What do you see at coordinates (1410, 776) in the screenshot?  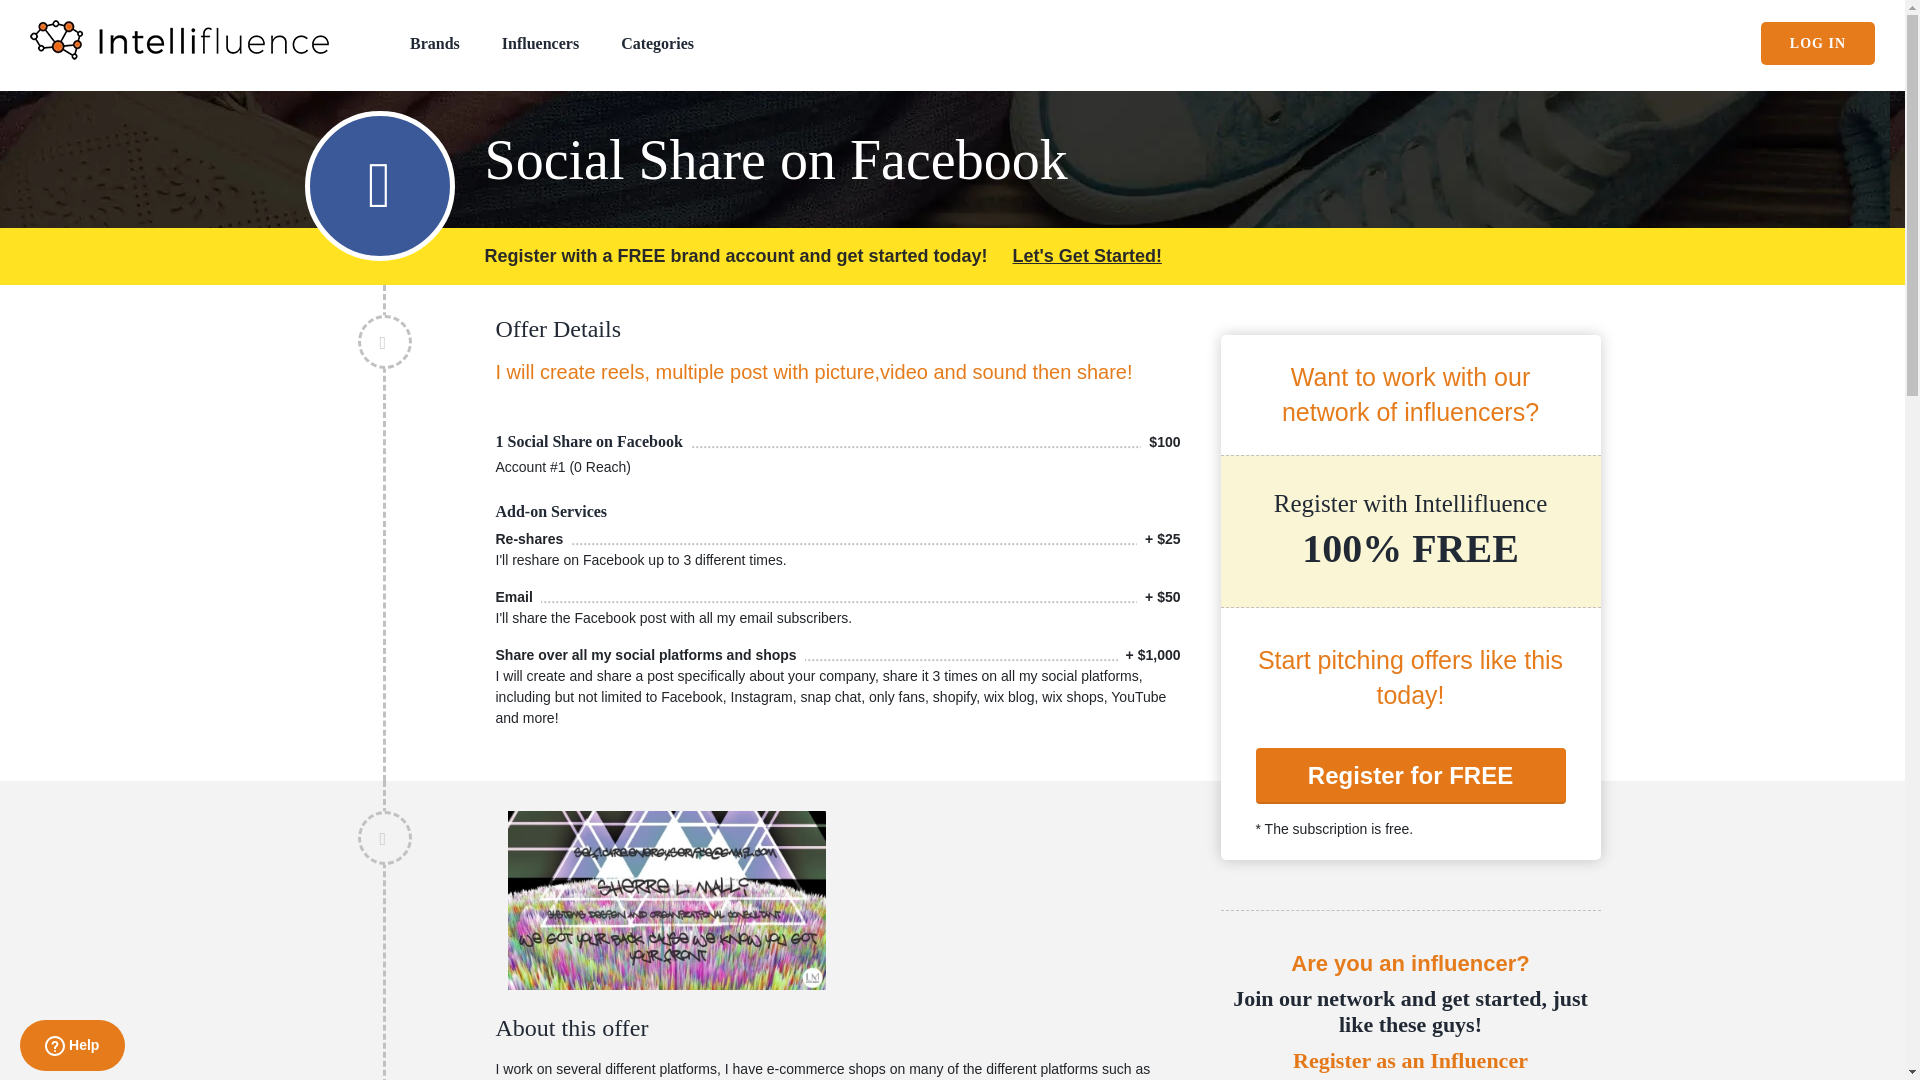 I see `Register for FREE` at bounding box center [1410, 776].